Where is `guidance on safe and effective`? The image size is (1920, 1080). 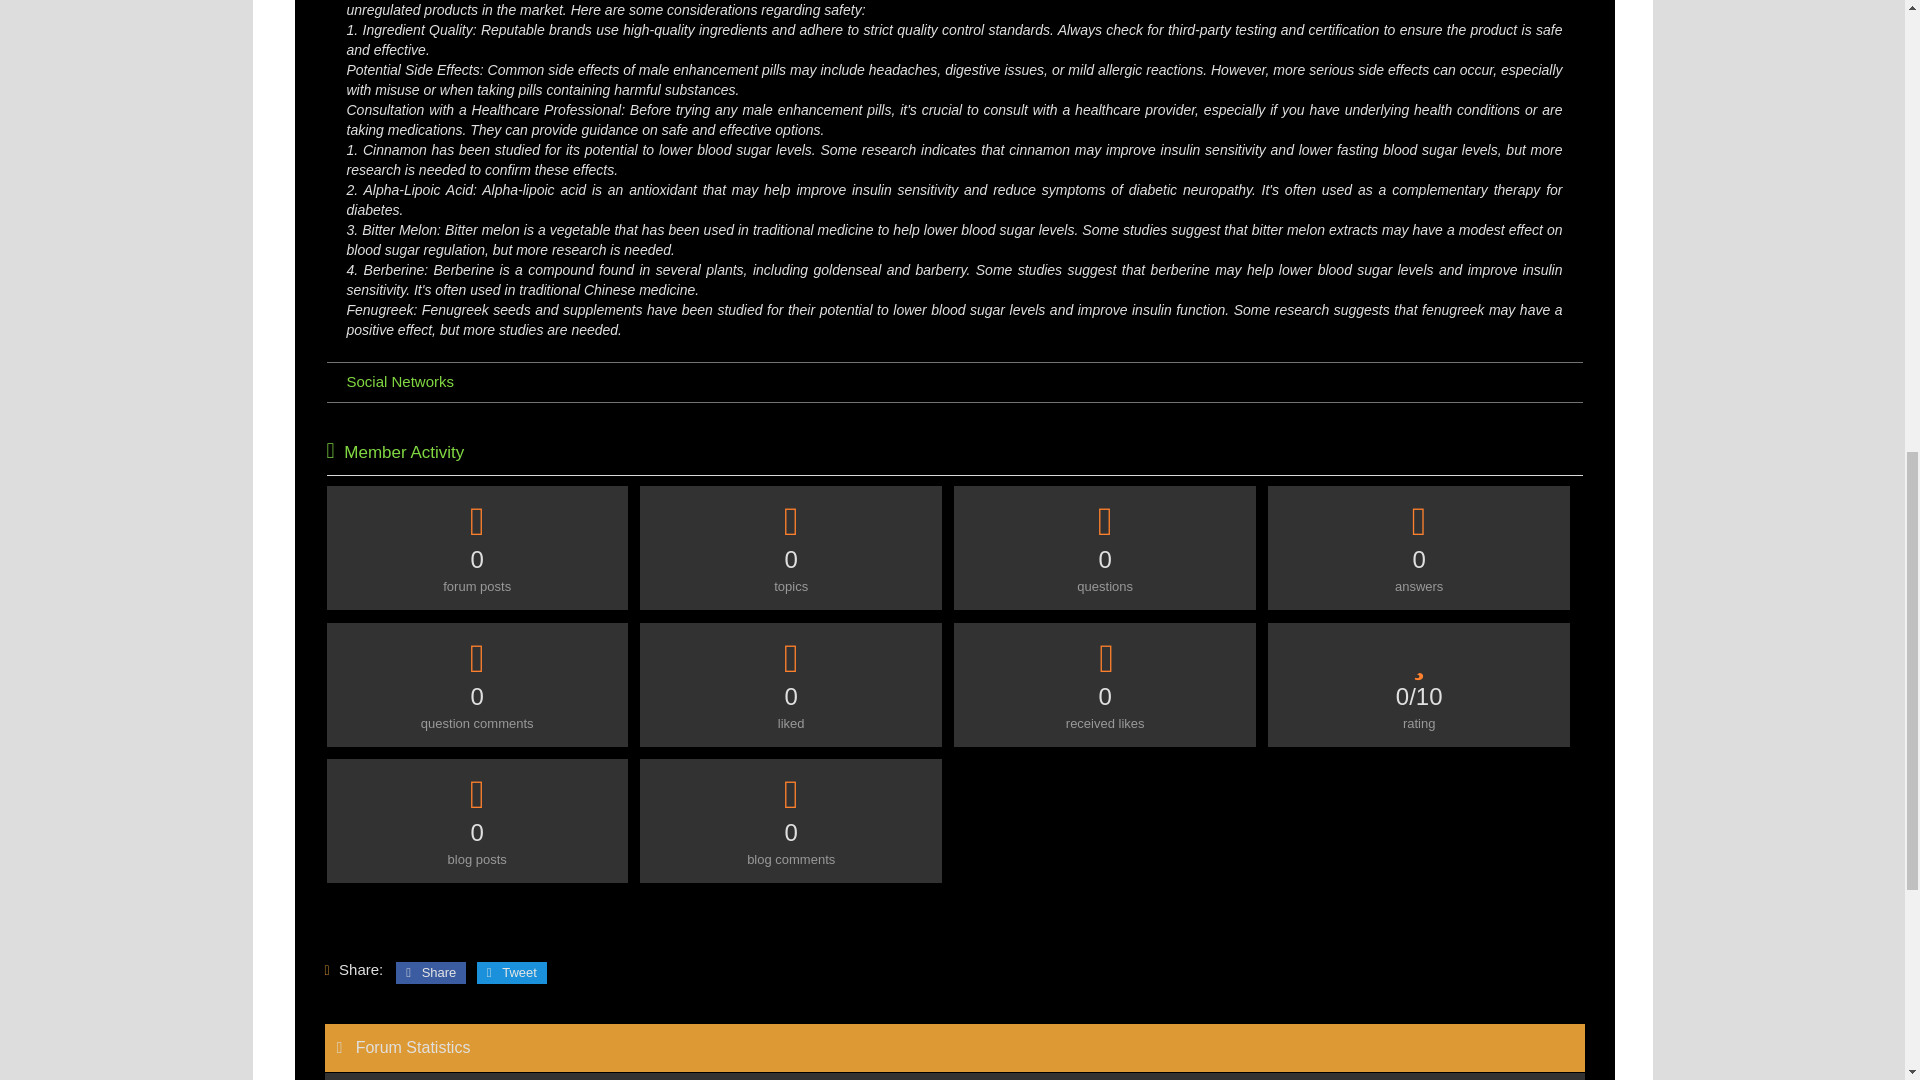 guidance on safe and effective is located at coordinates (678, 130).